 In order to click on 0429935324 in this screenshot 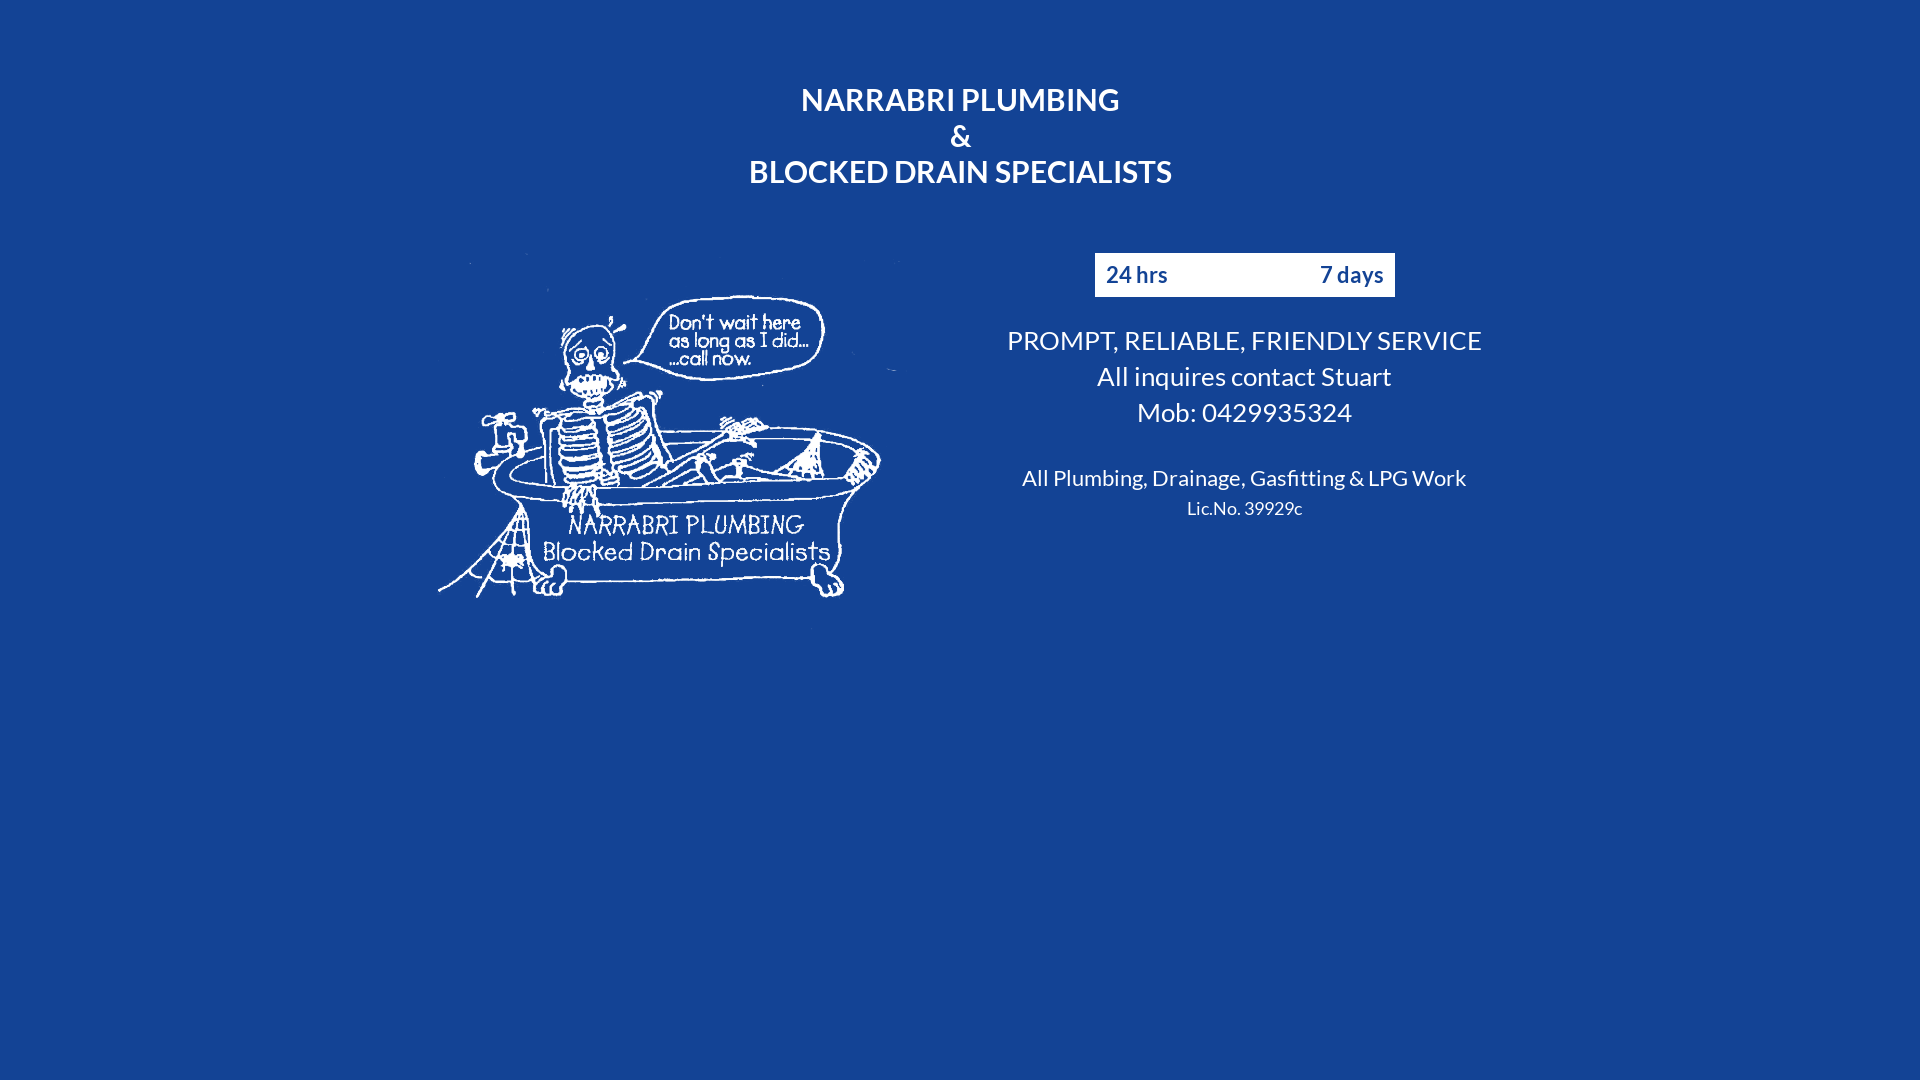, I will do `click(1277, 412)`.